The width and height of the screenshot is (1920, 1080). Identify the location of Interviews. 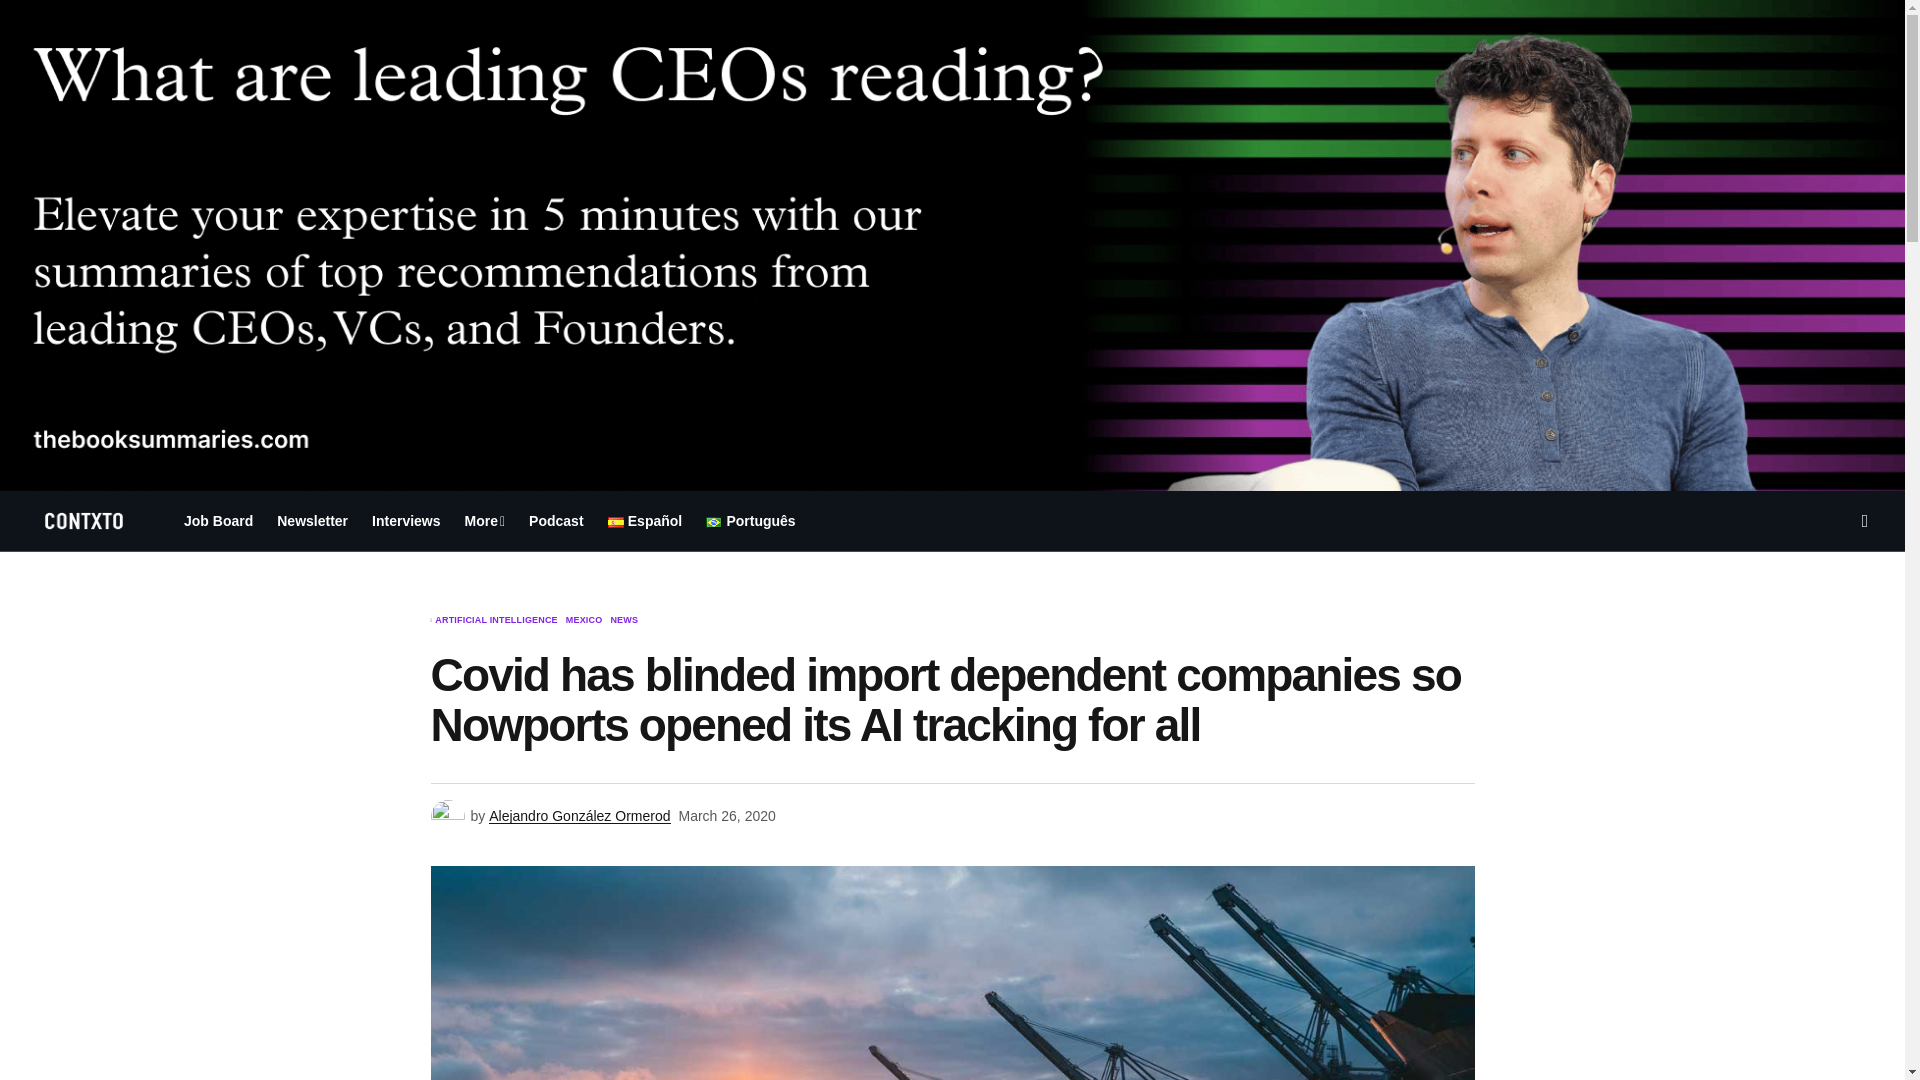
(406, 520).